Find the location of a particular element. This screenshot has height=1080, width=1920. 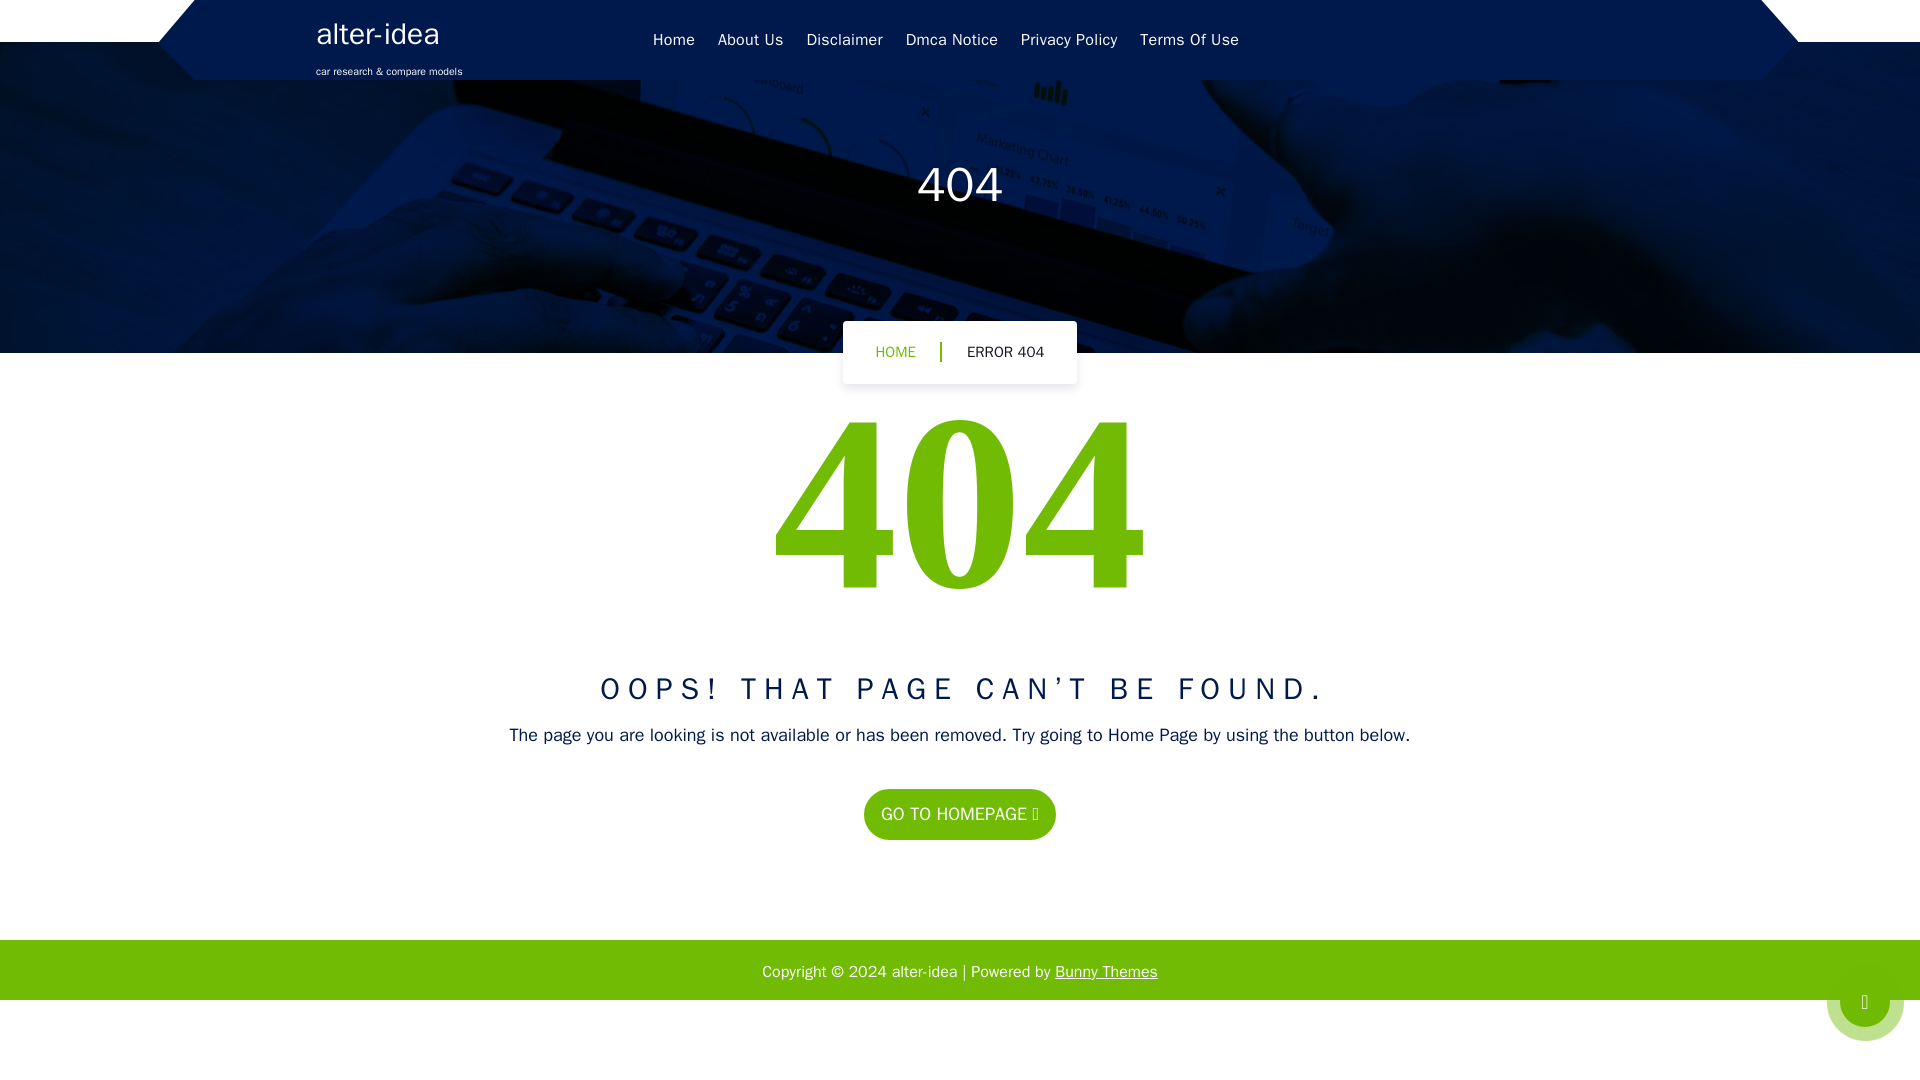

Privacy Policy is located at coordinates (1069, 40).